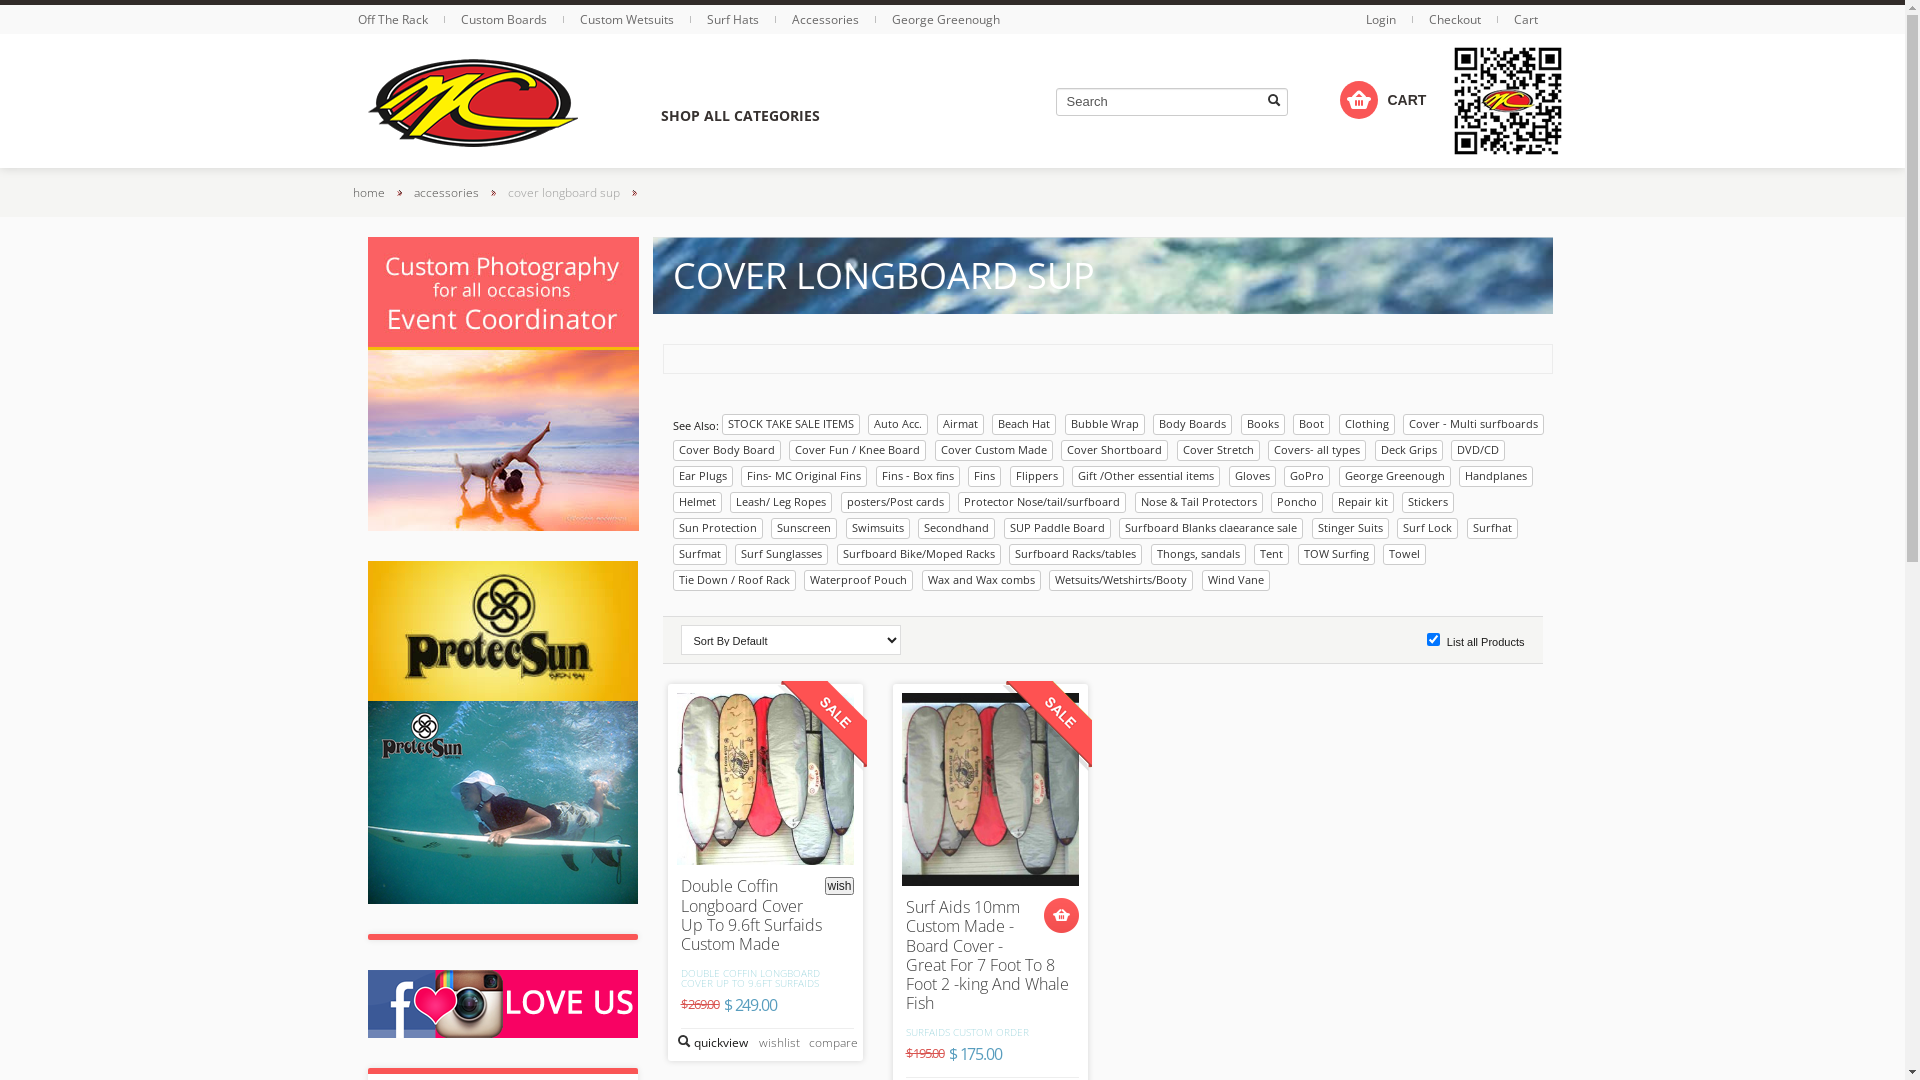  Describe the element at coordinates (804, 528) in the screenshot. I see `Sunscreen` at that location.